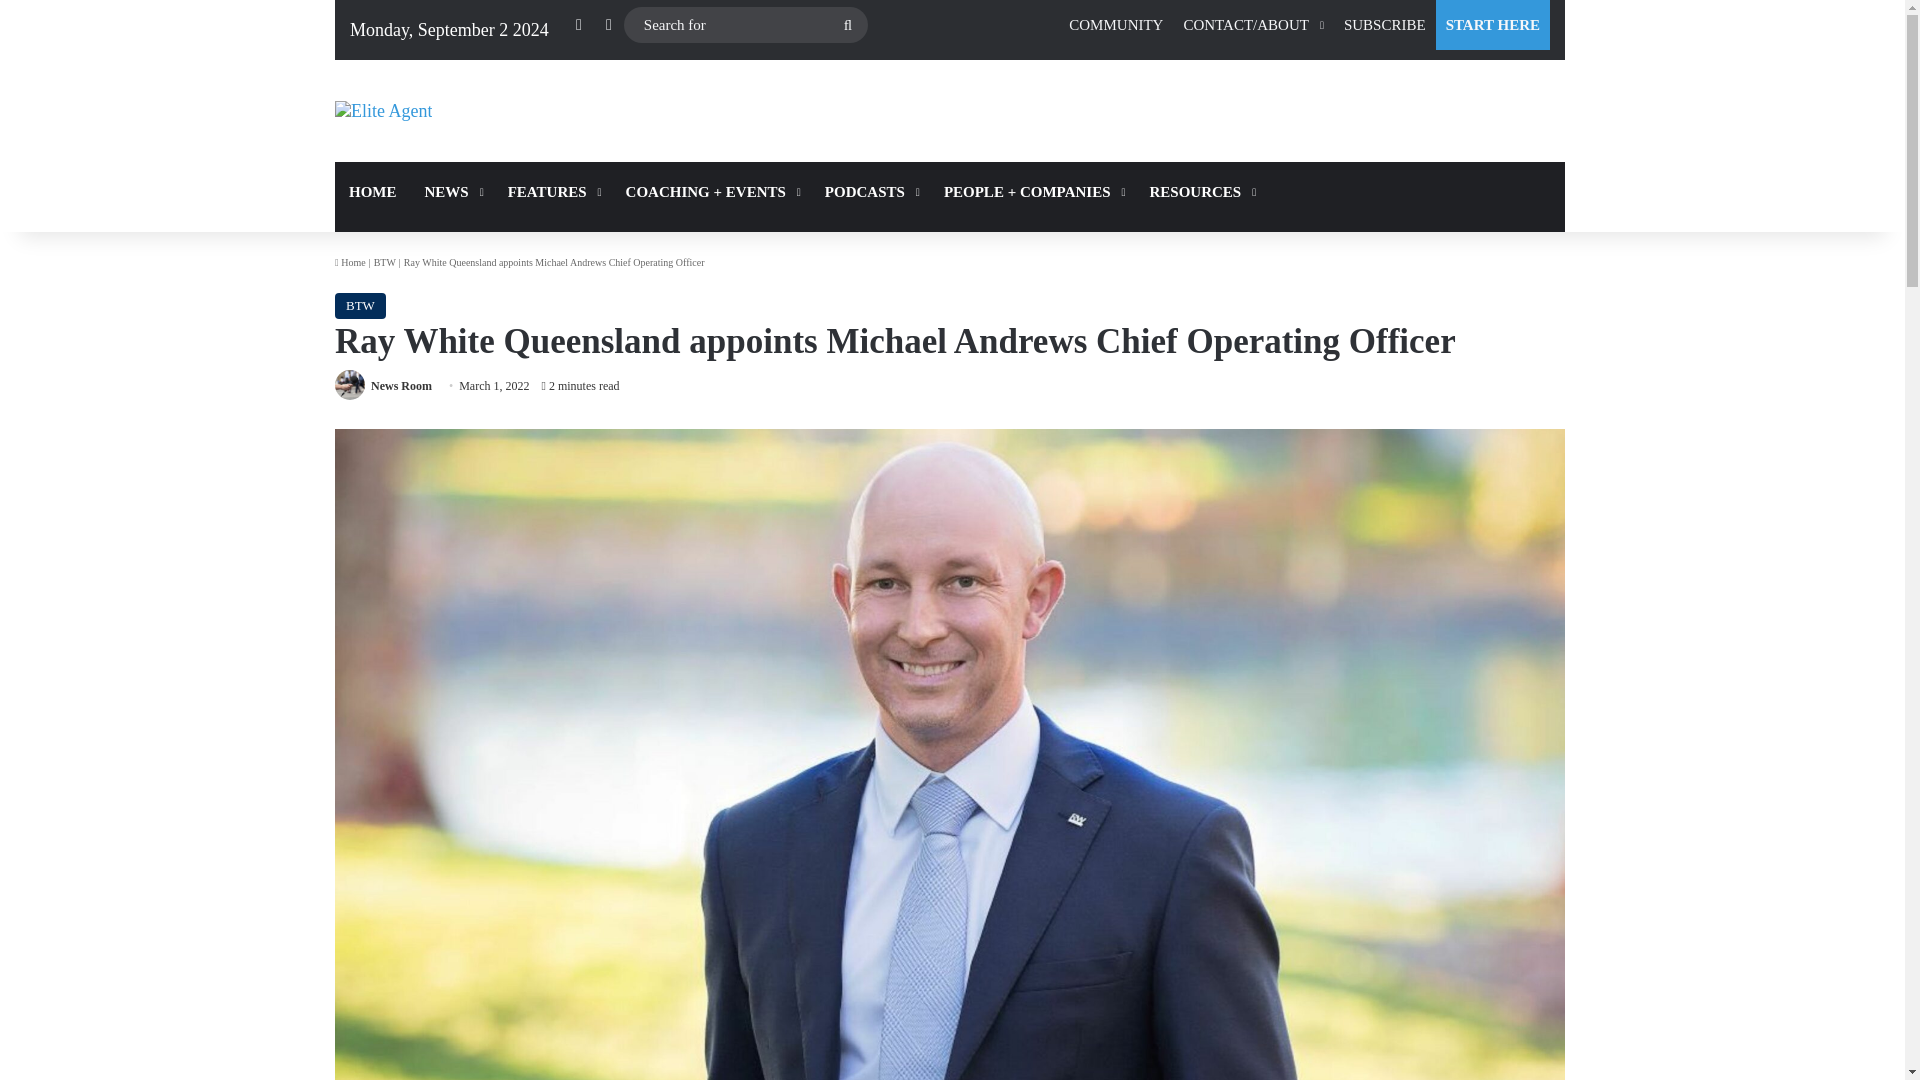 The width and height of the screenshot is (1920, 1080). I want to click on SUBSCRIBE, so click(1385, 24).